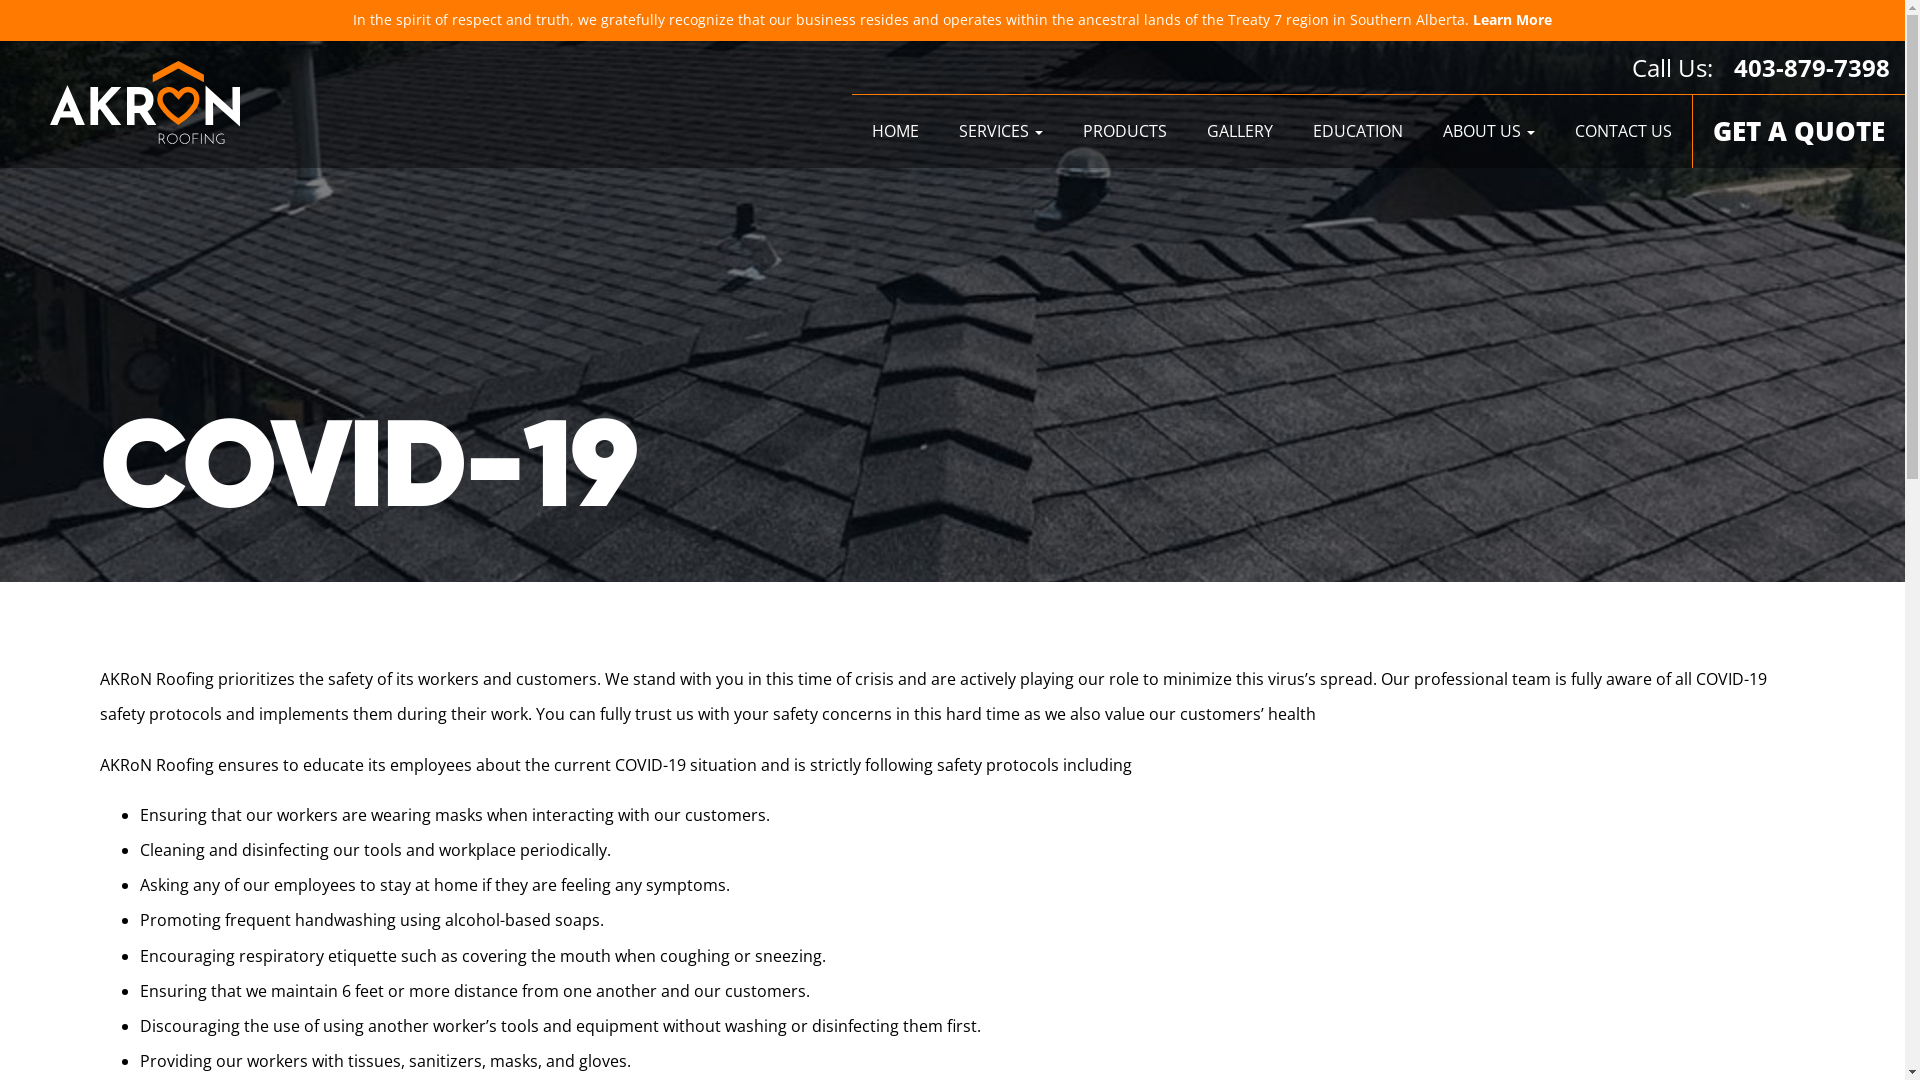  Describe the element at coordinates (896, 132) in the screenshot. I see `HOME` at that location.